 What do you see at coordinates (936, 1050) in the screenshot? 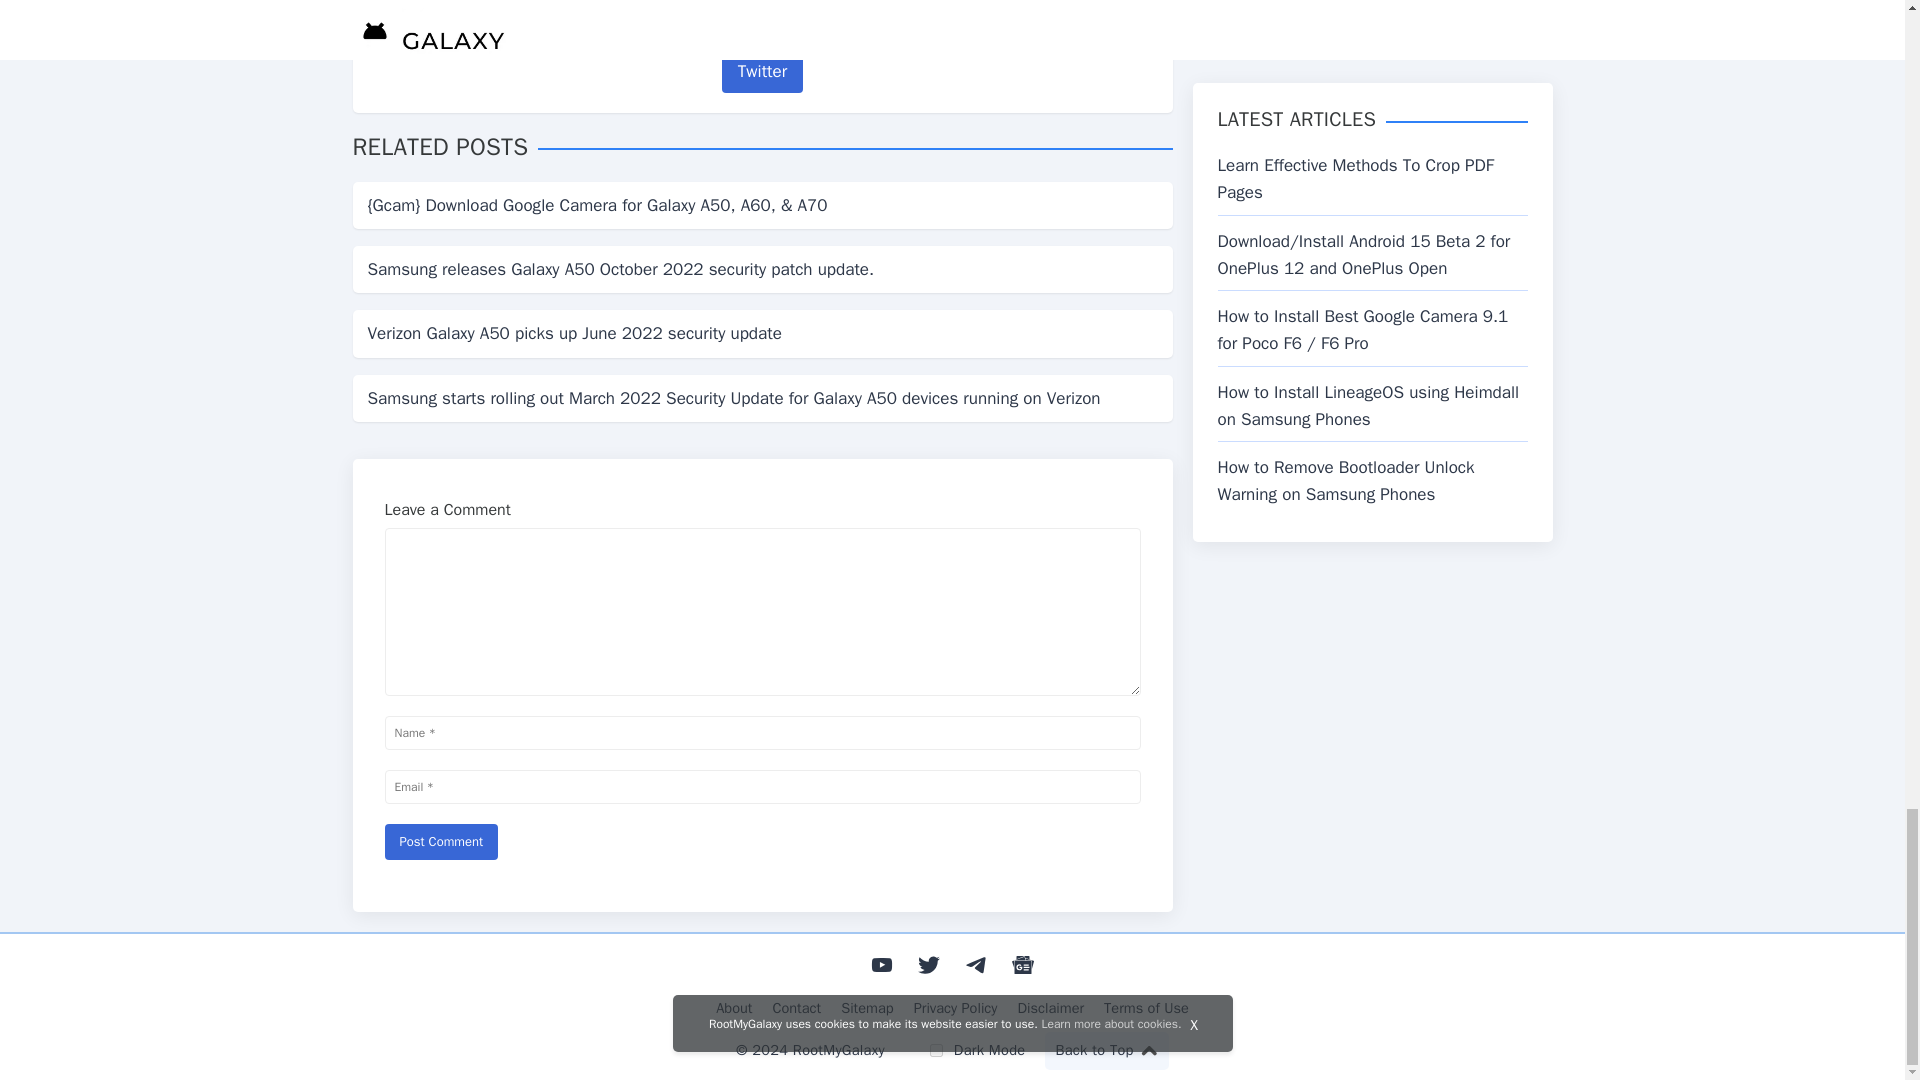
I see `on` at bounding box center [936, 1050].